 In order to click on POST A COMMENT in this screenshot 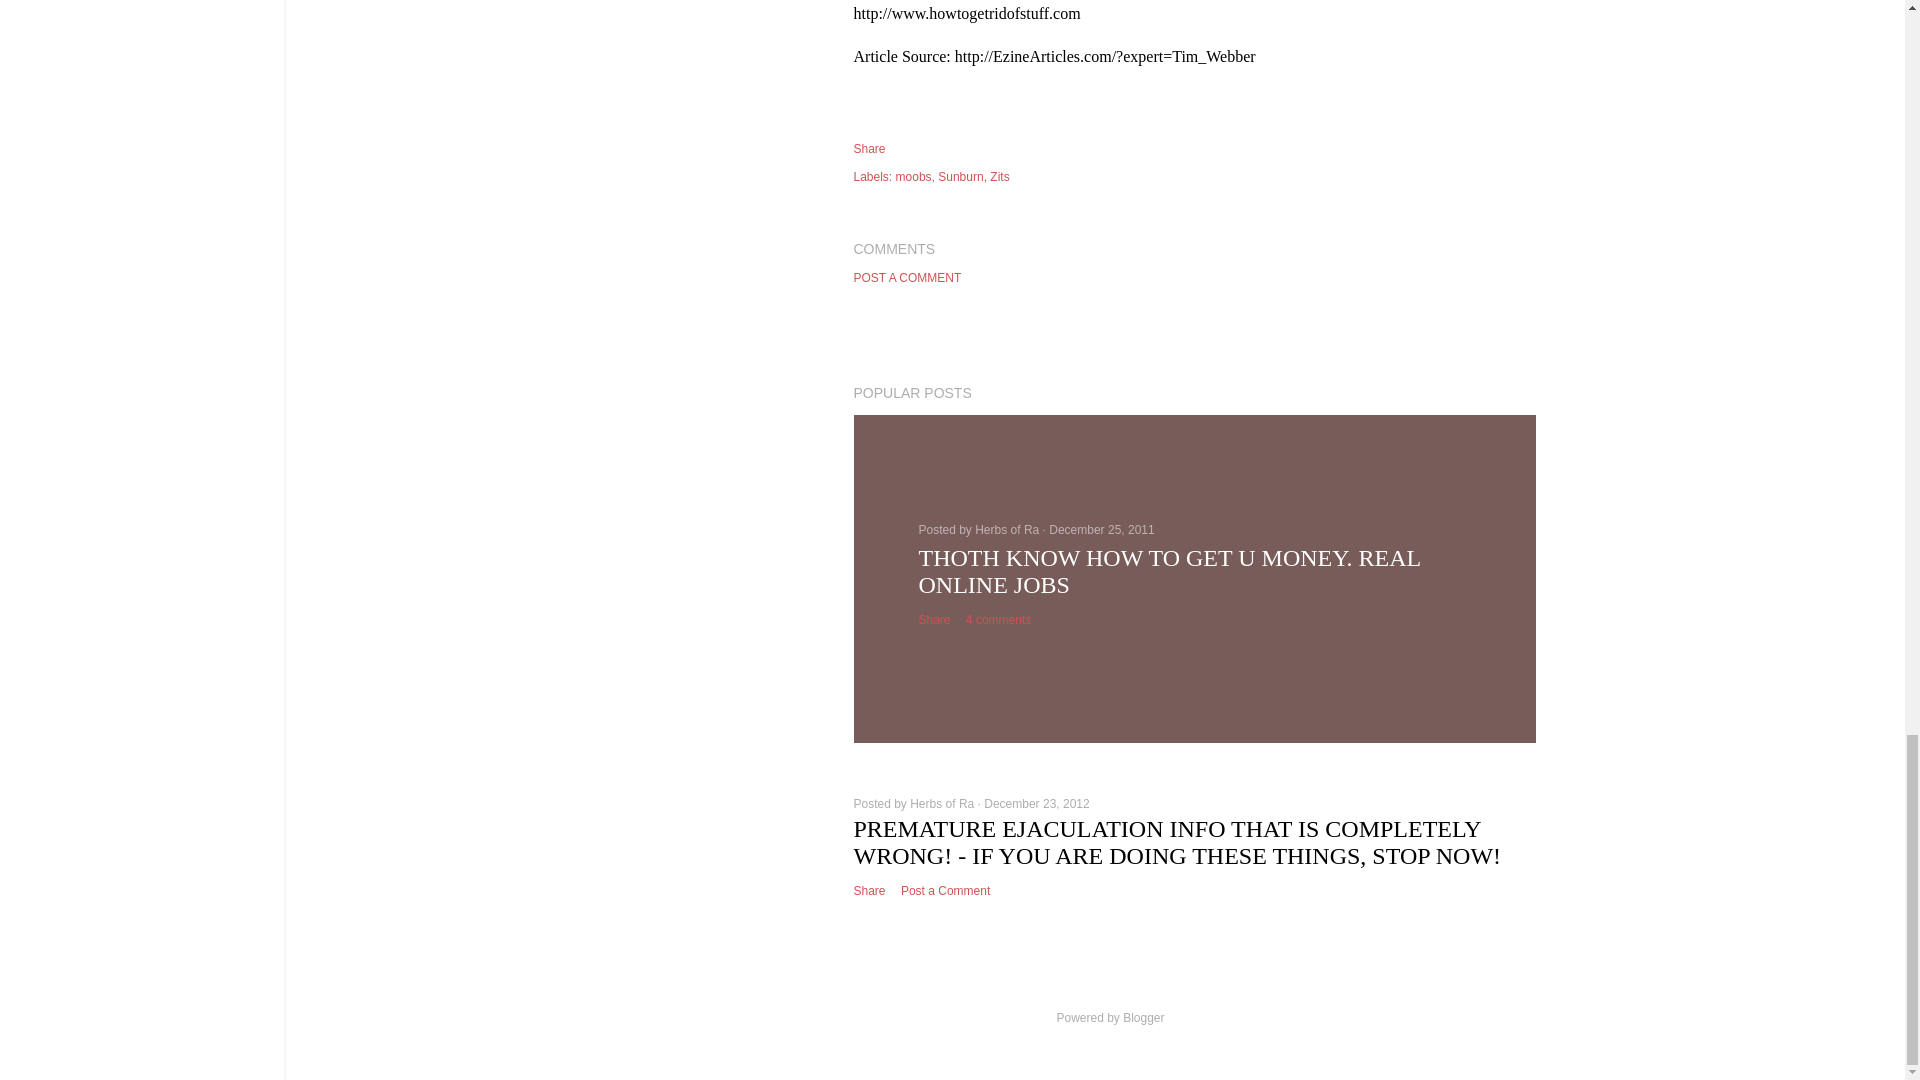, I will do `click(908, 278)`.